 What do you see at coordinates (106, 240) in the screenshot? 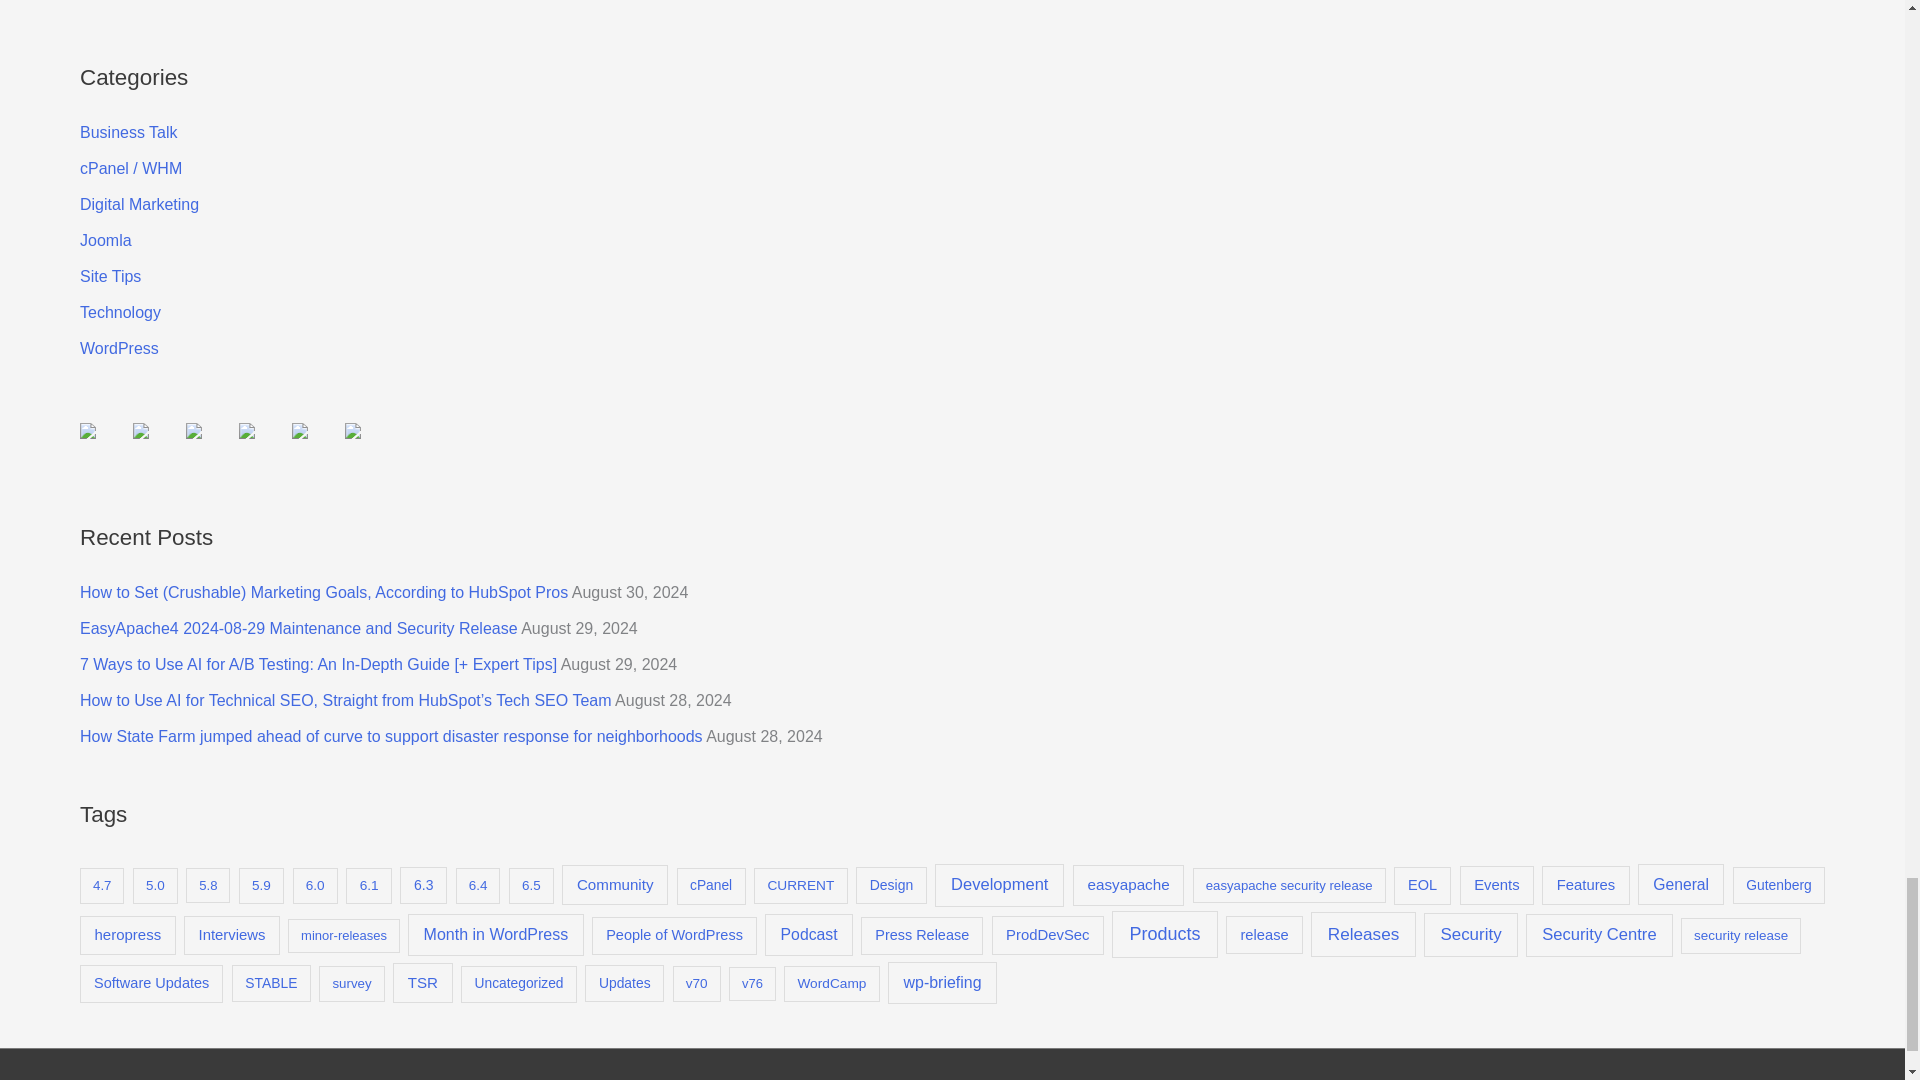
I see `Joomla` at bounding box center [106, 240].